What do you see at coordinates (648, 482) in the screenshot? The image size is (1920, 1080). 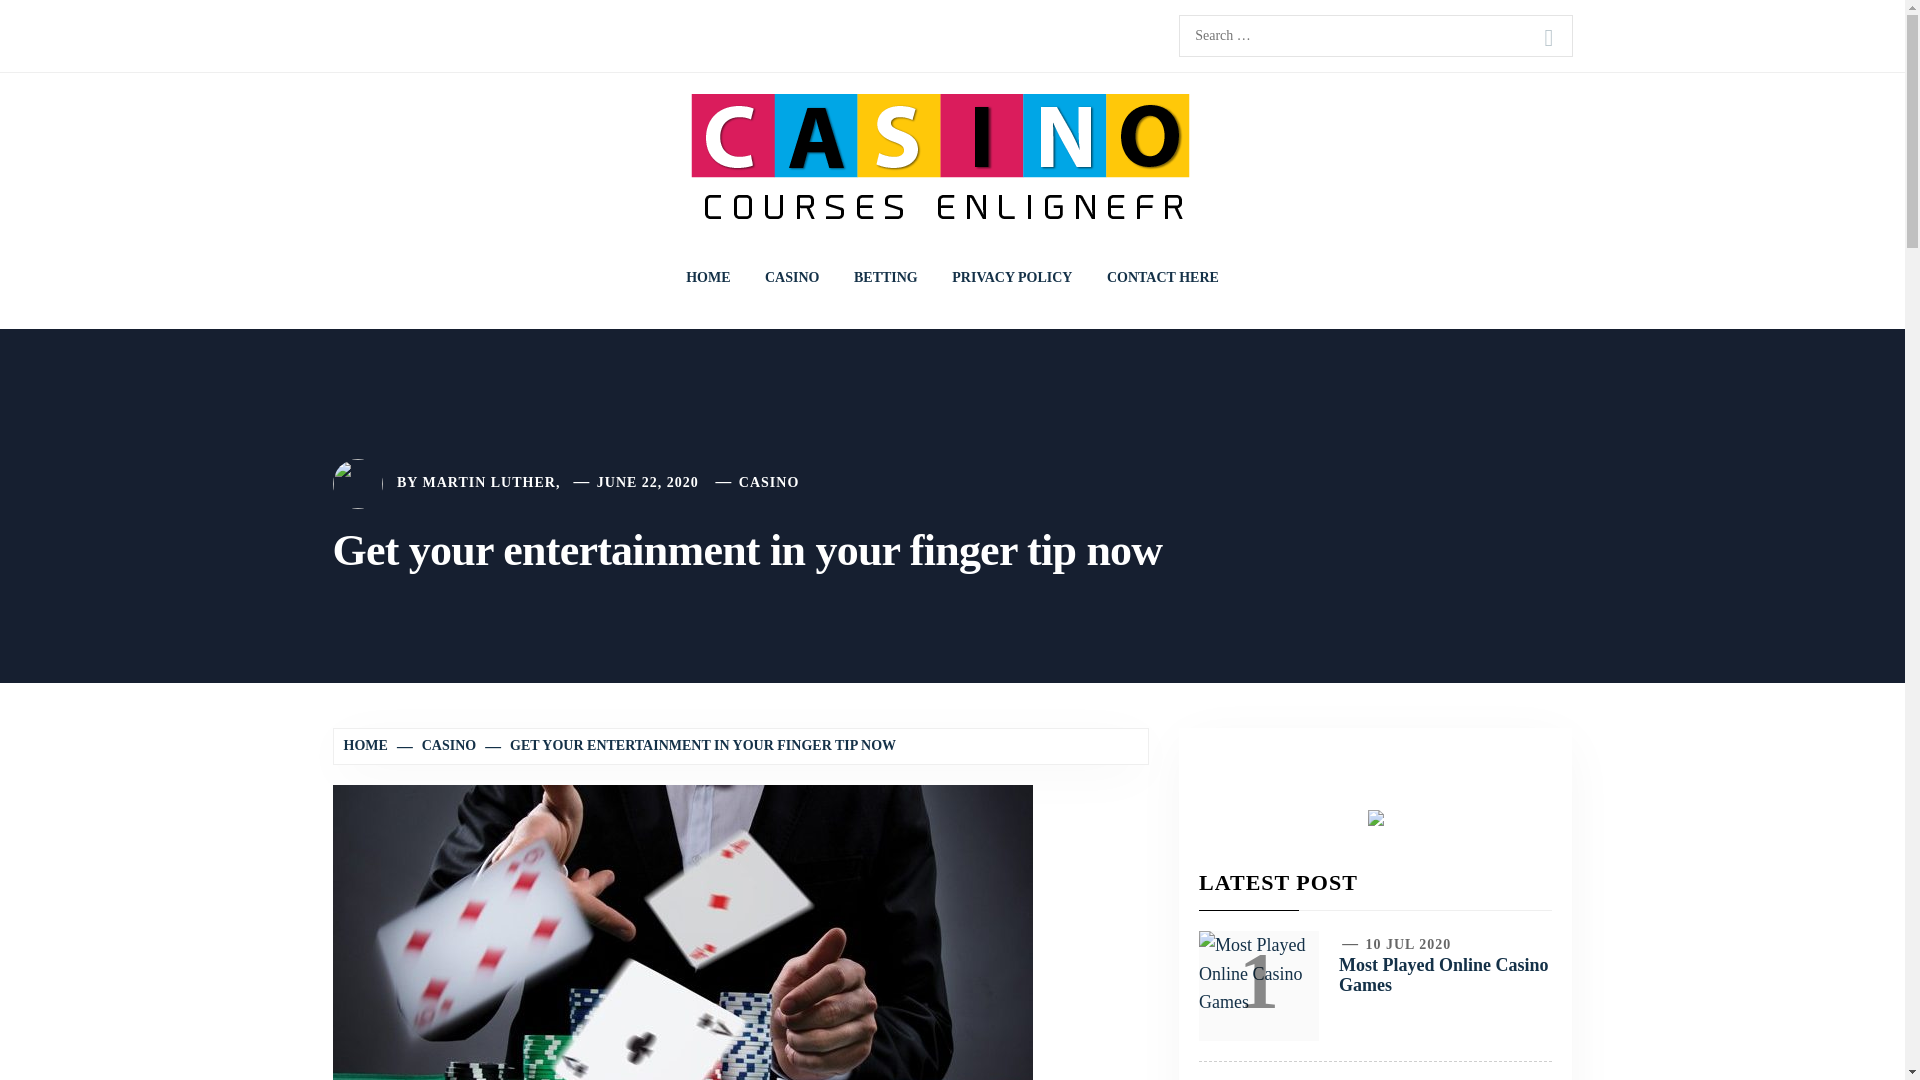 I see `JUNE 22, 2020` at bounding box center [648, 482].